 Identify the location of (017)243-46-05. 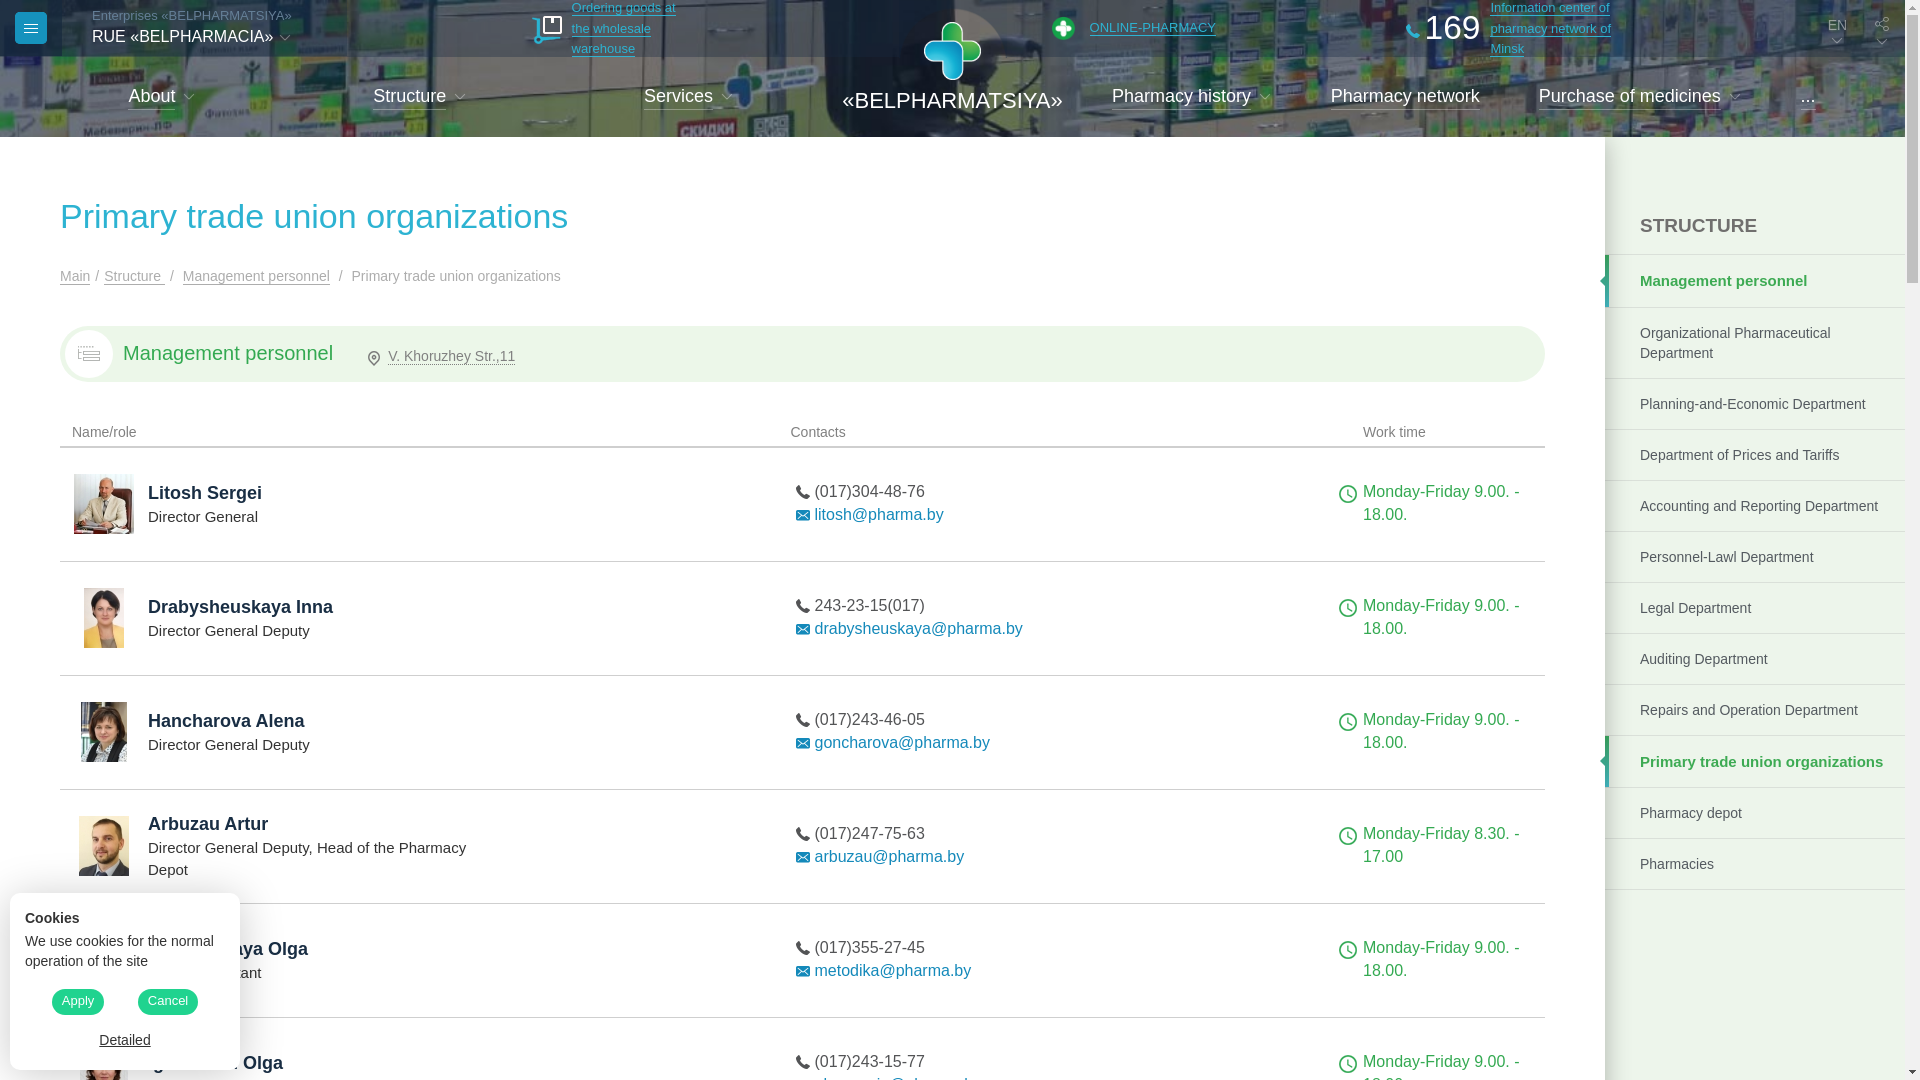
(869, 720).